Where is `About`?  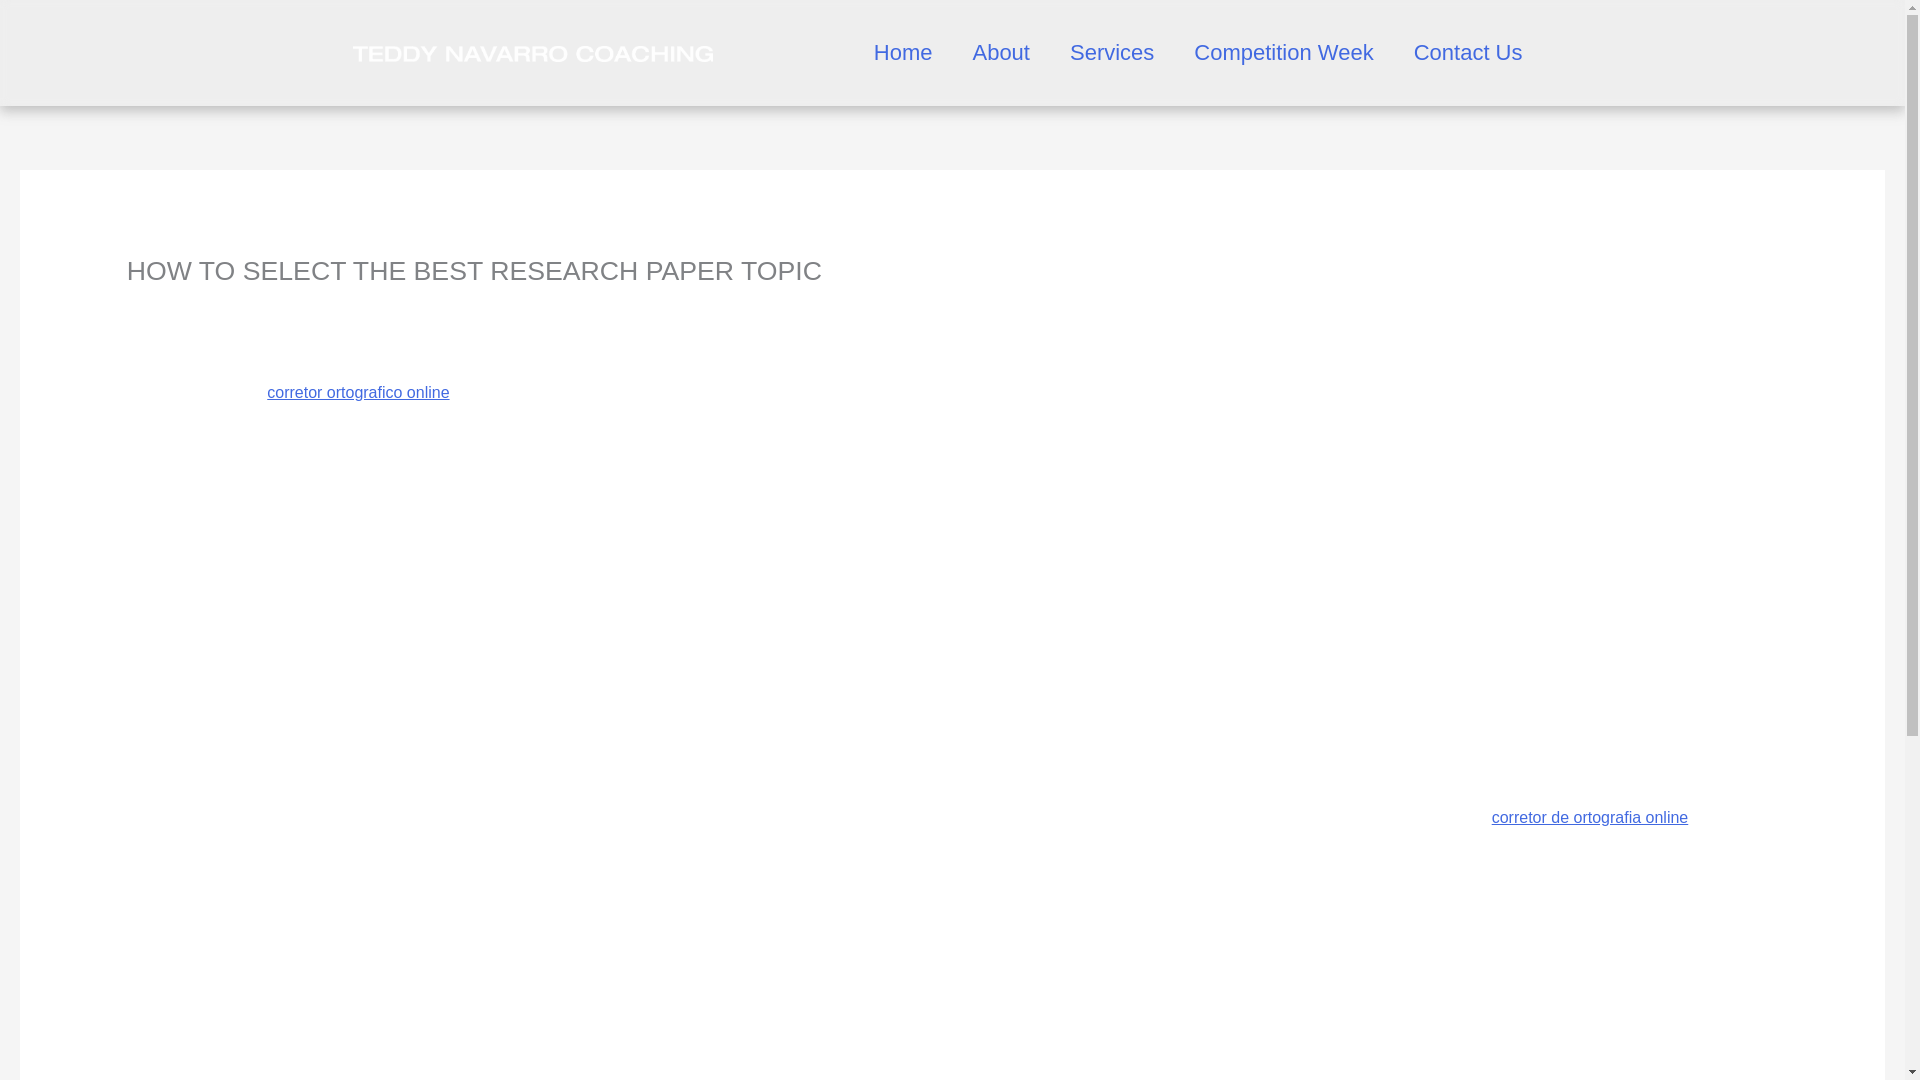
About is located at coordinates (1001, 52).